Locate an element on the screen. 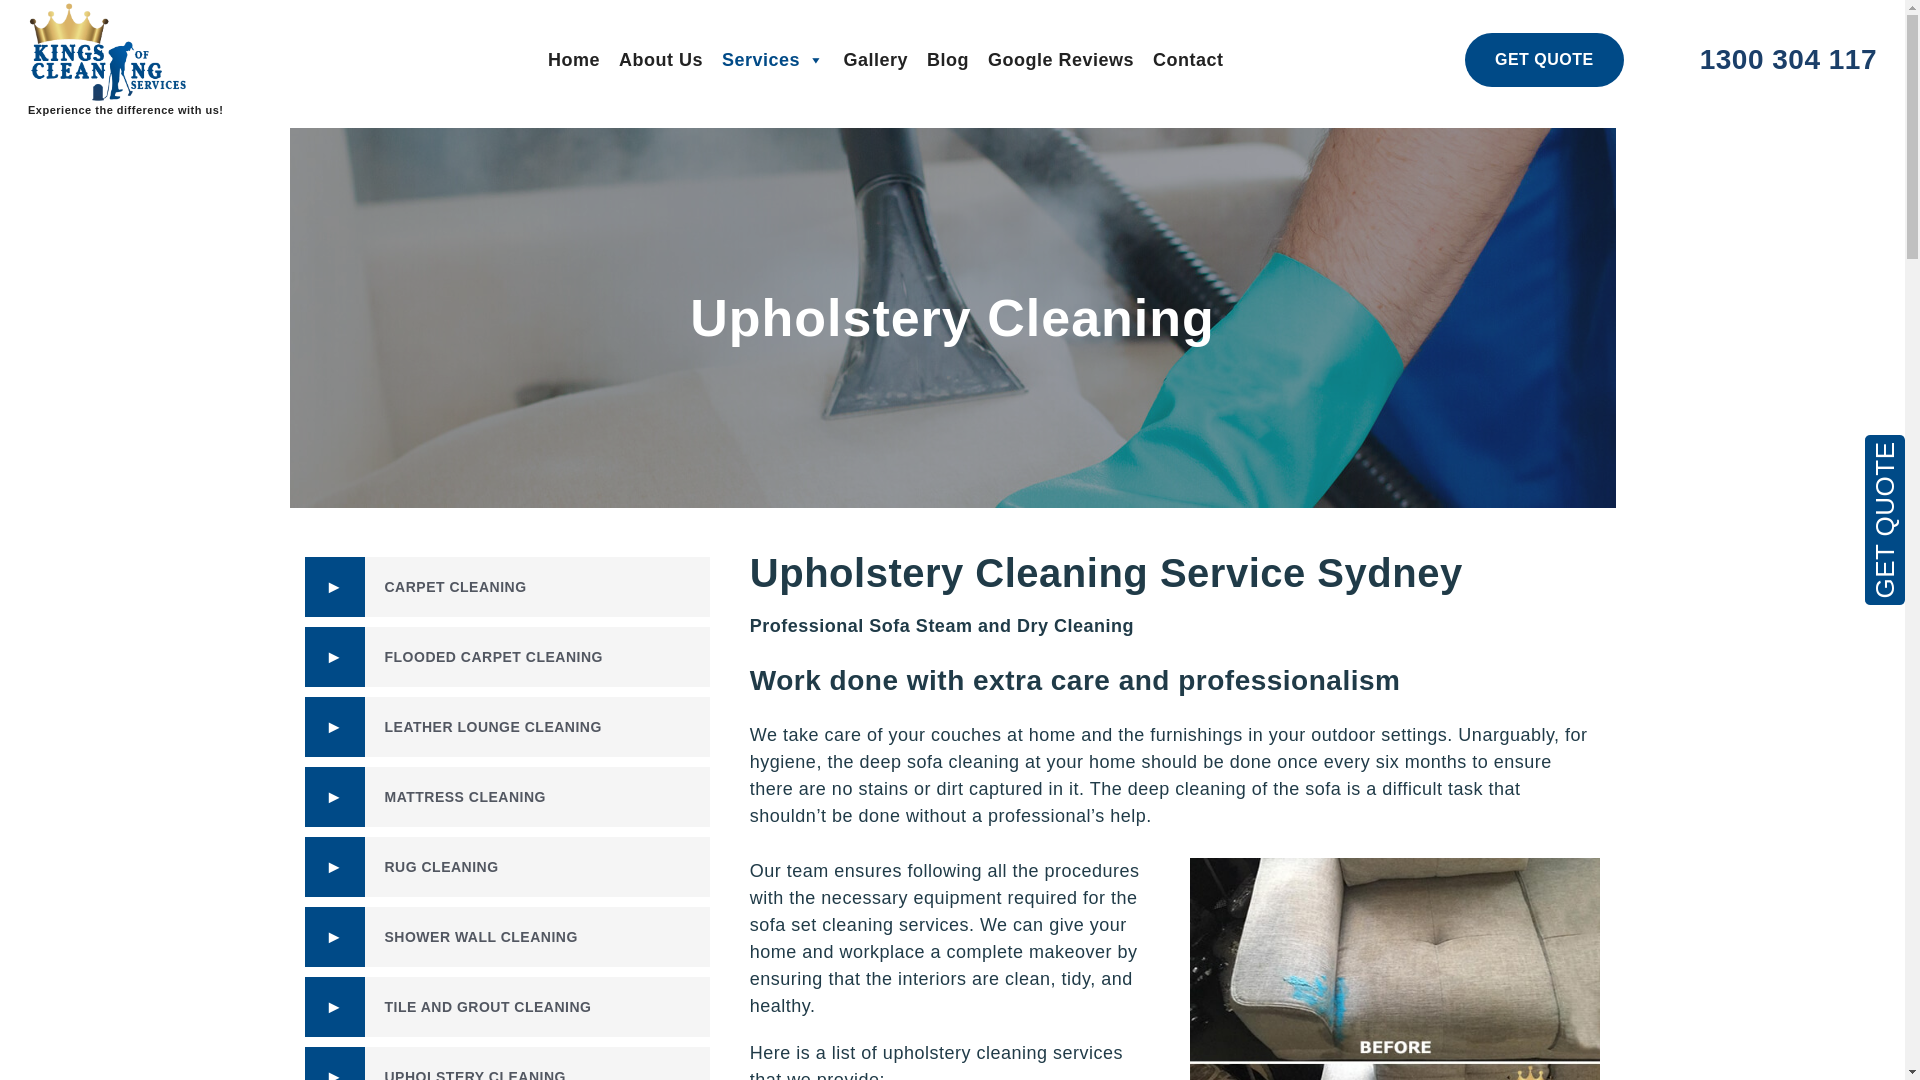 The height and width of the screenshot is (1080, 1920). Contact is located at coordinates (1188, 60).